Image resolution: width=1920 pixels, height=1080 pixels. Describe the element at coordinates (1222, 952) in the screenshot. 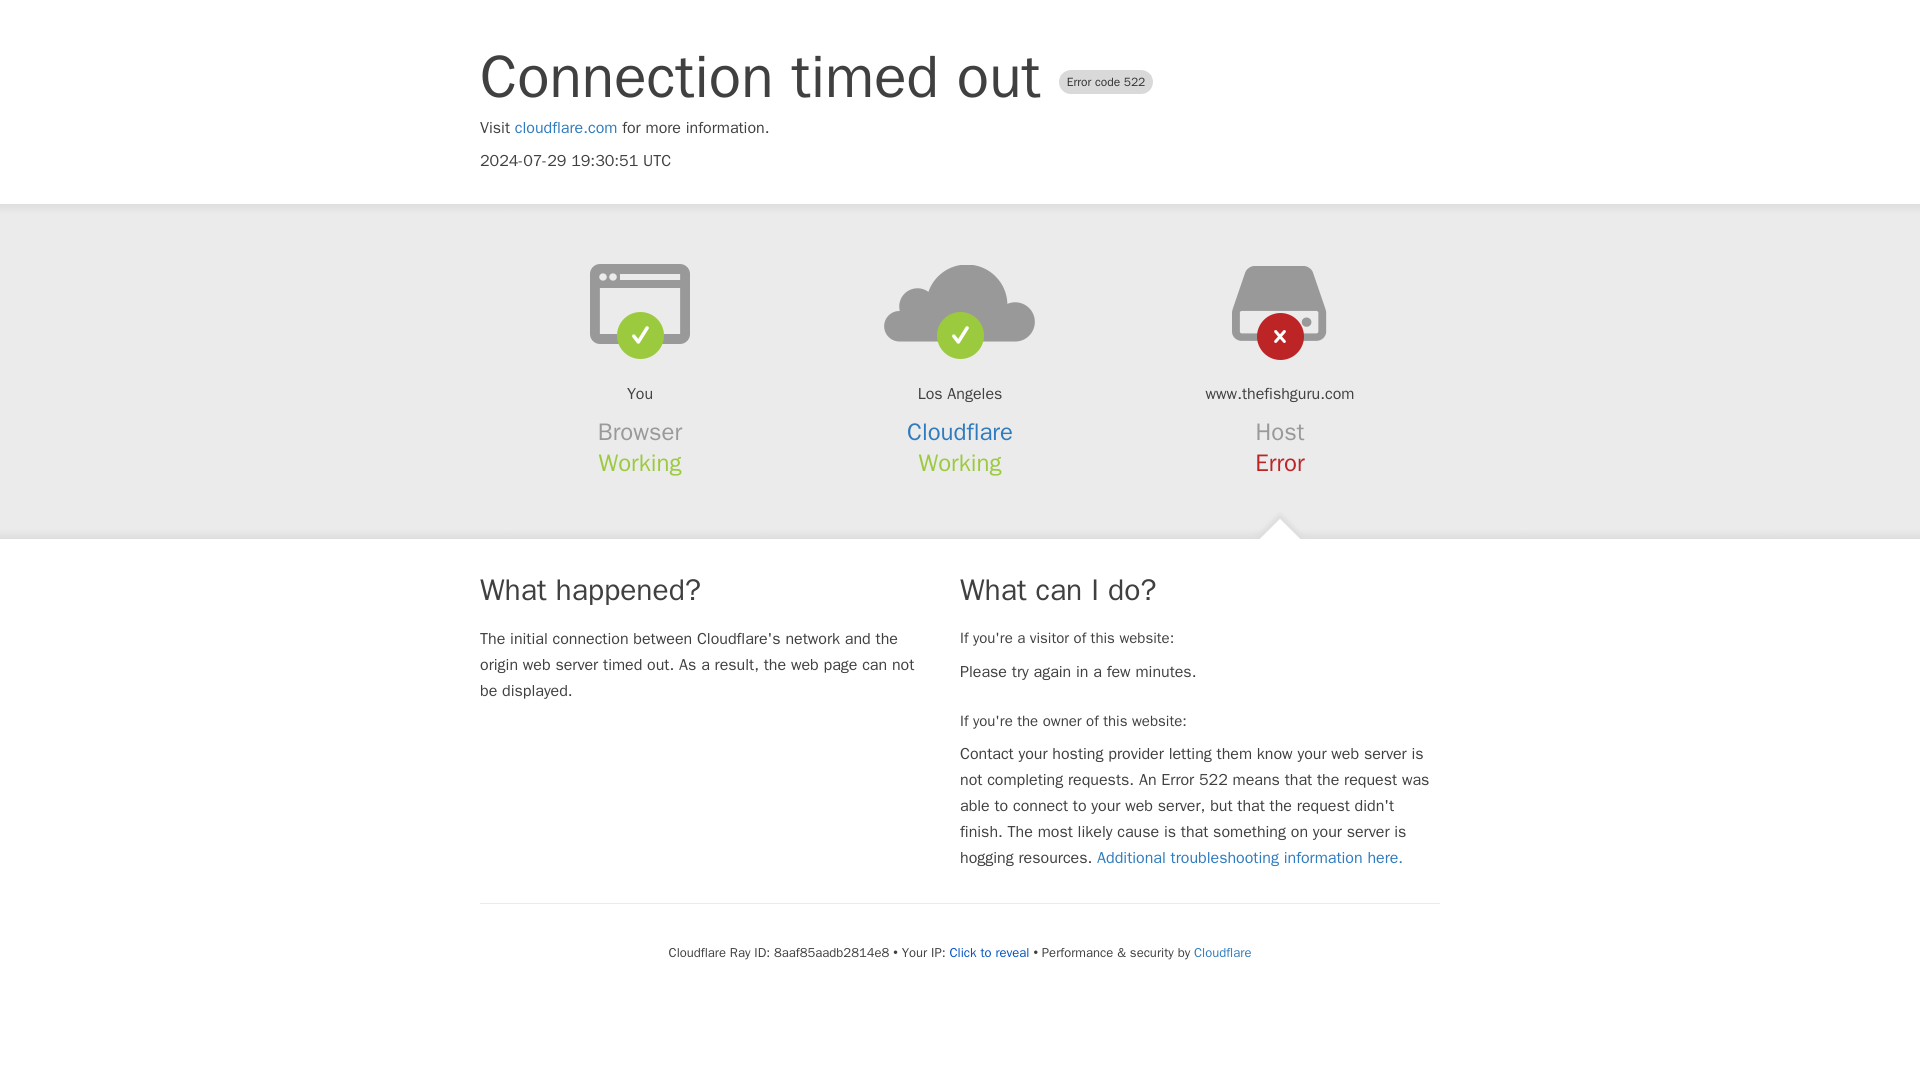

I see `Cloudflare` at that location.